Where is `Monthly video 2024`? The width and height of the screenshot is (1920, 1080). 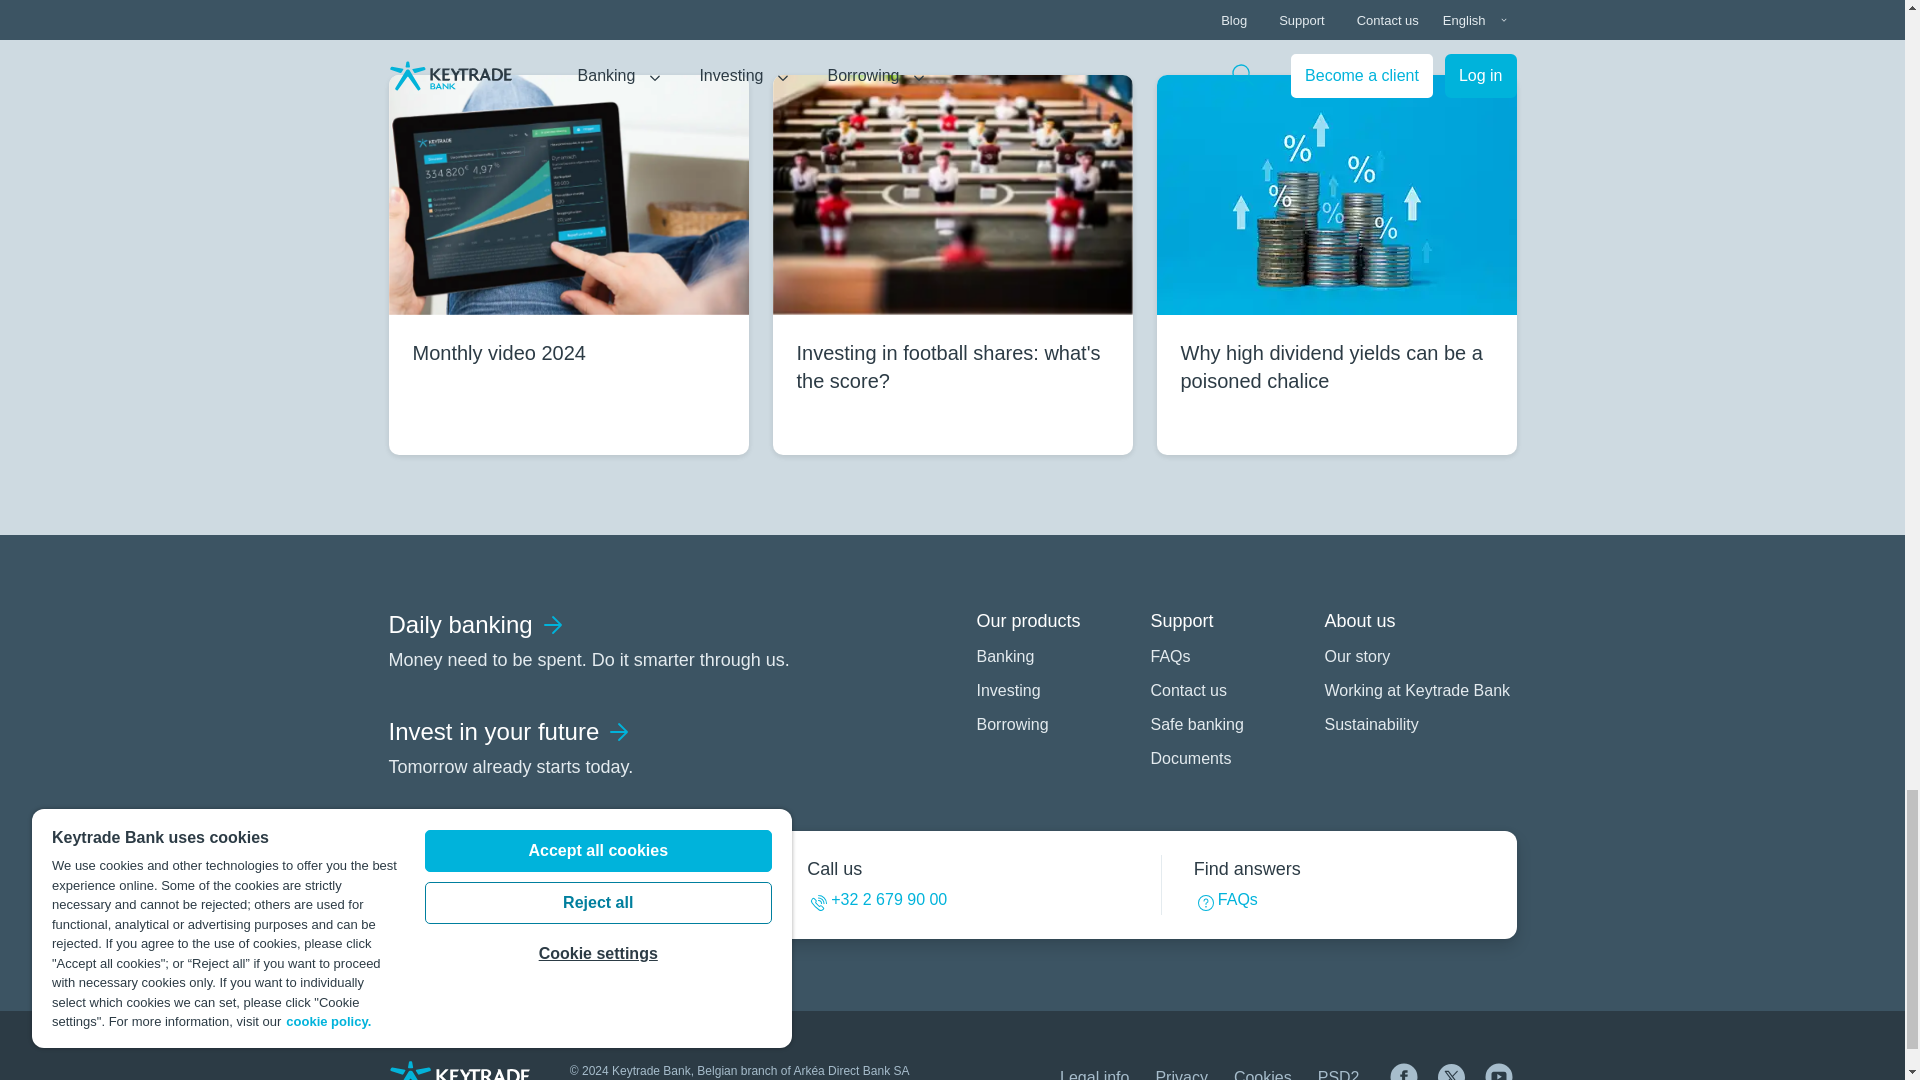 Monthly video 2024 is located at coordinates (568, 264).